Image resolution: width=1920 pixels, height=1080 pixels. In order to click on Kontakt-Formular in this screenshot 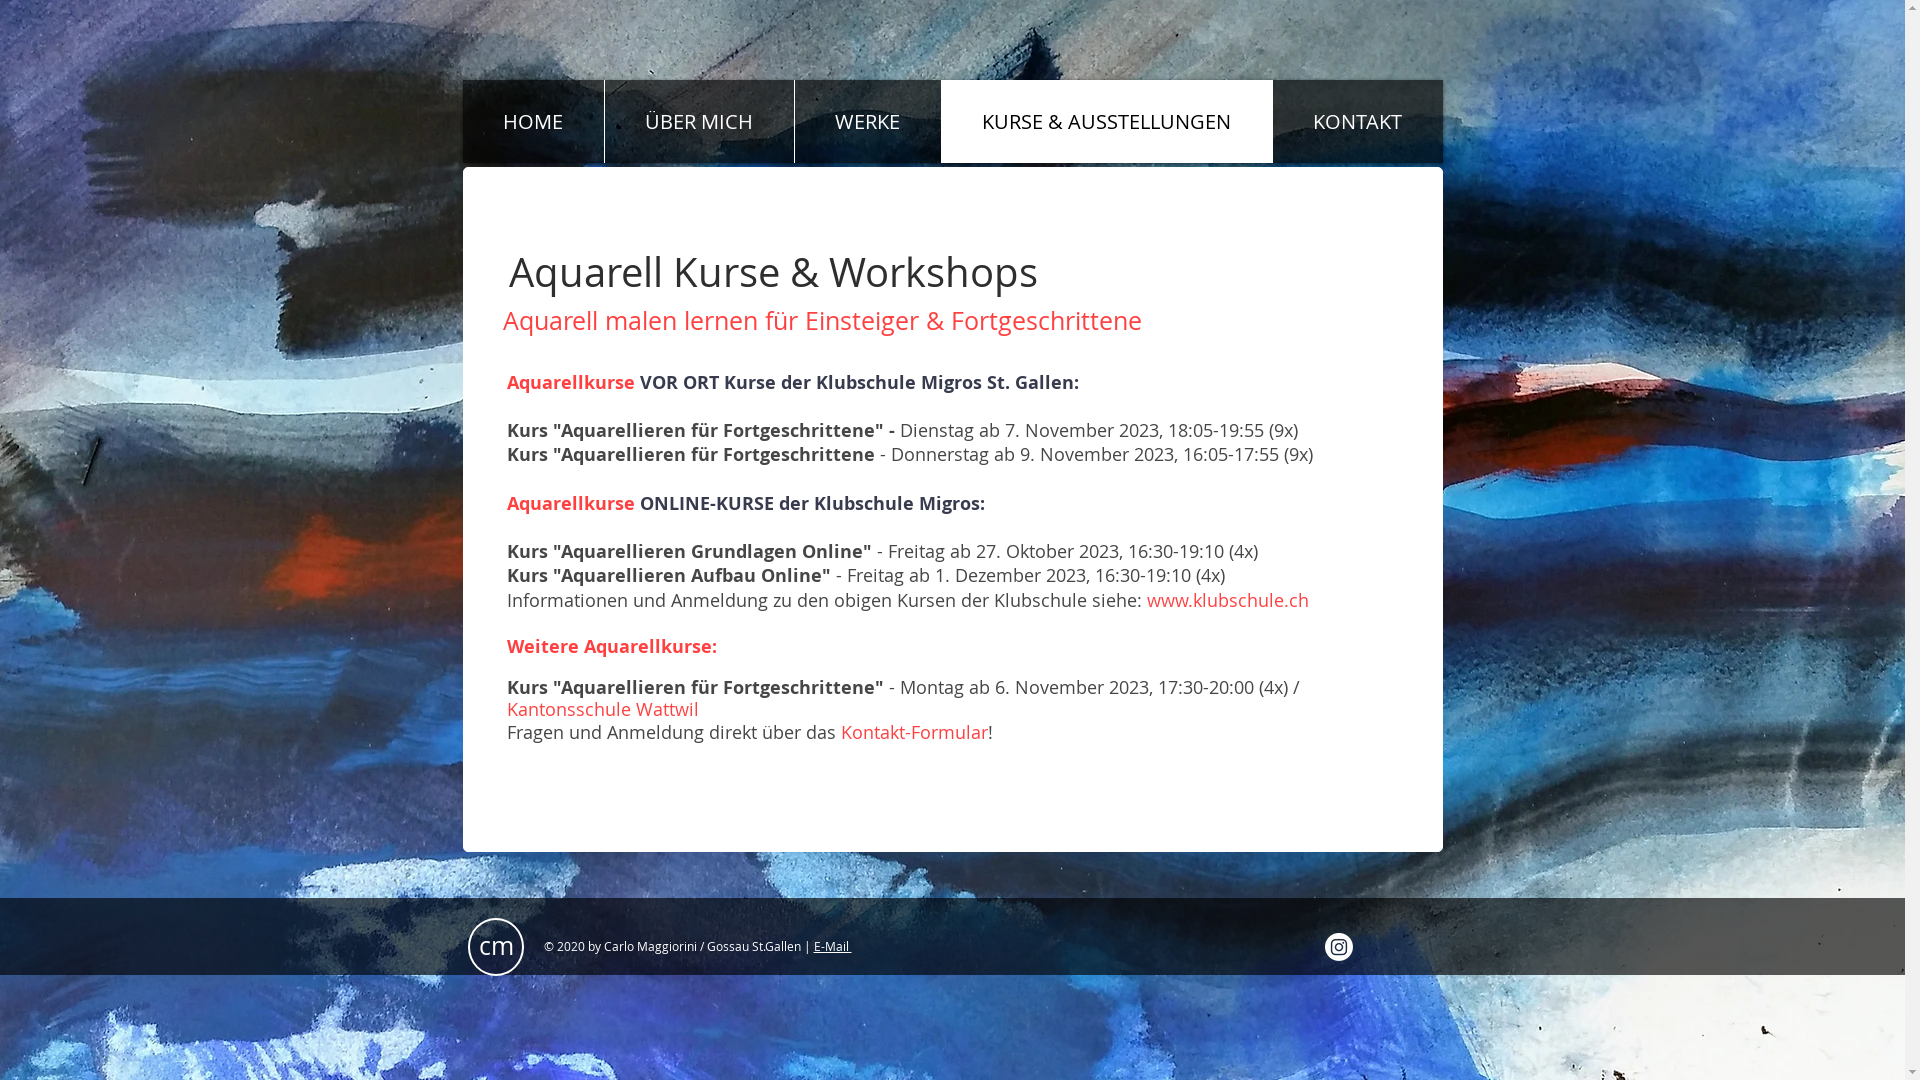, I will do `click(914, 732)`.